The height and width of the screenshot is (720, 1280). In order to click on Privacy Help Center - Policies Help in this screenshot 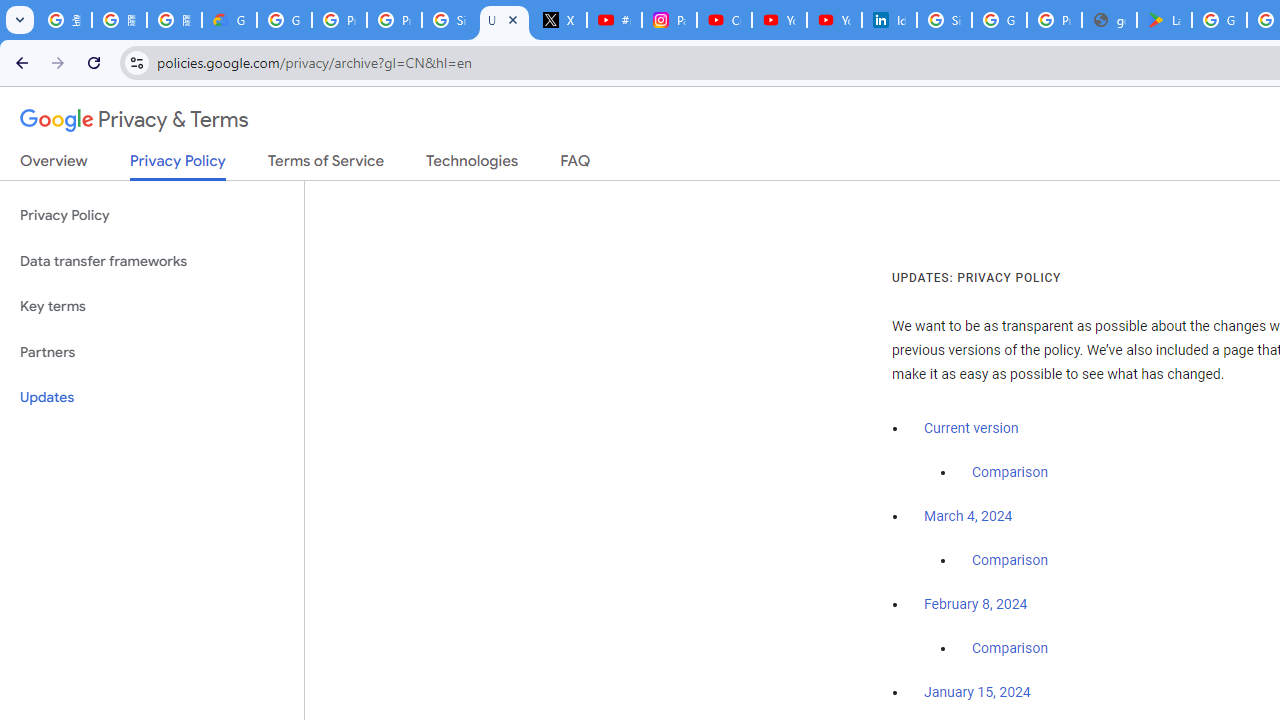, I will do `click(340, 20)`.